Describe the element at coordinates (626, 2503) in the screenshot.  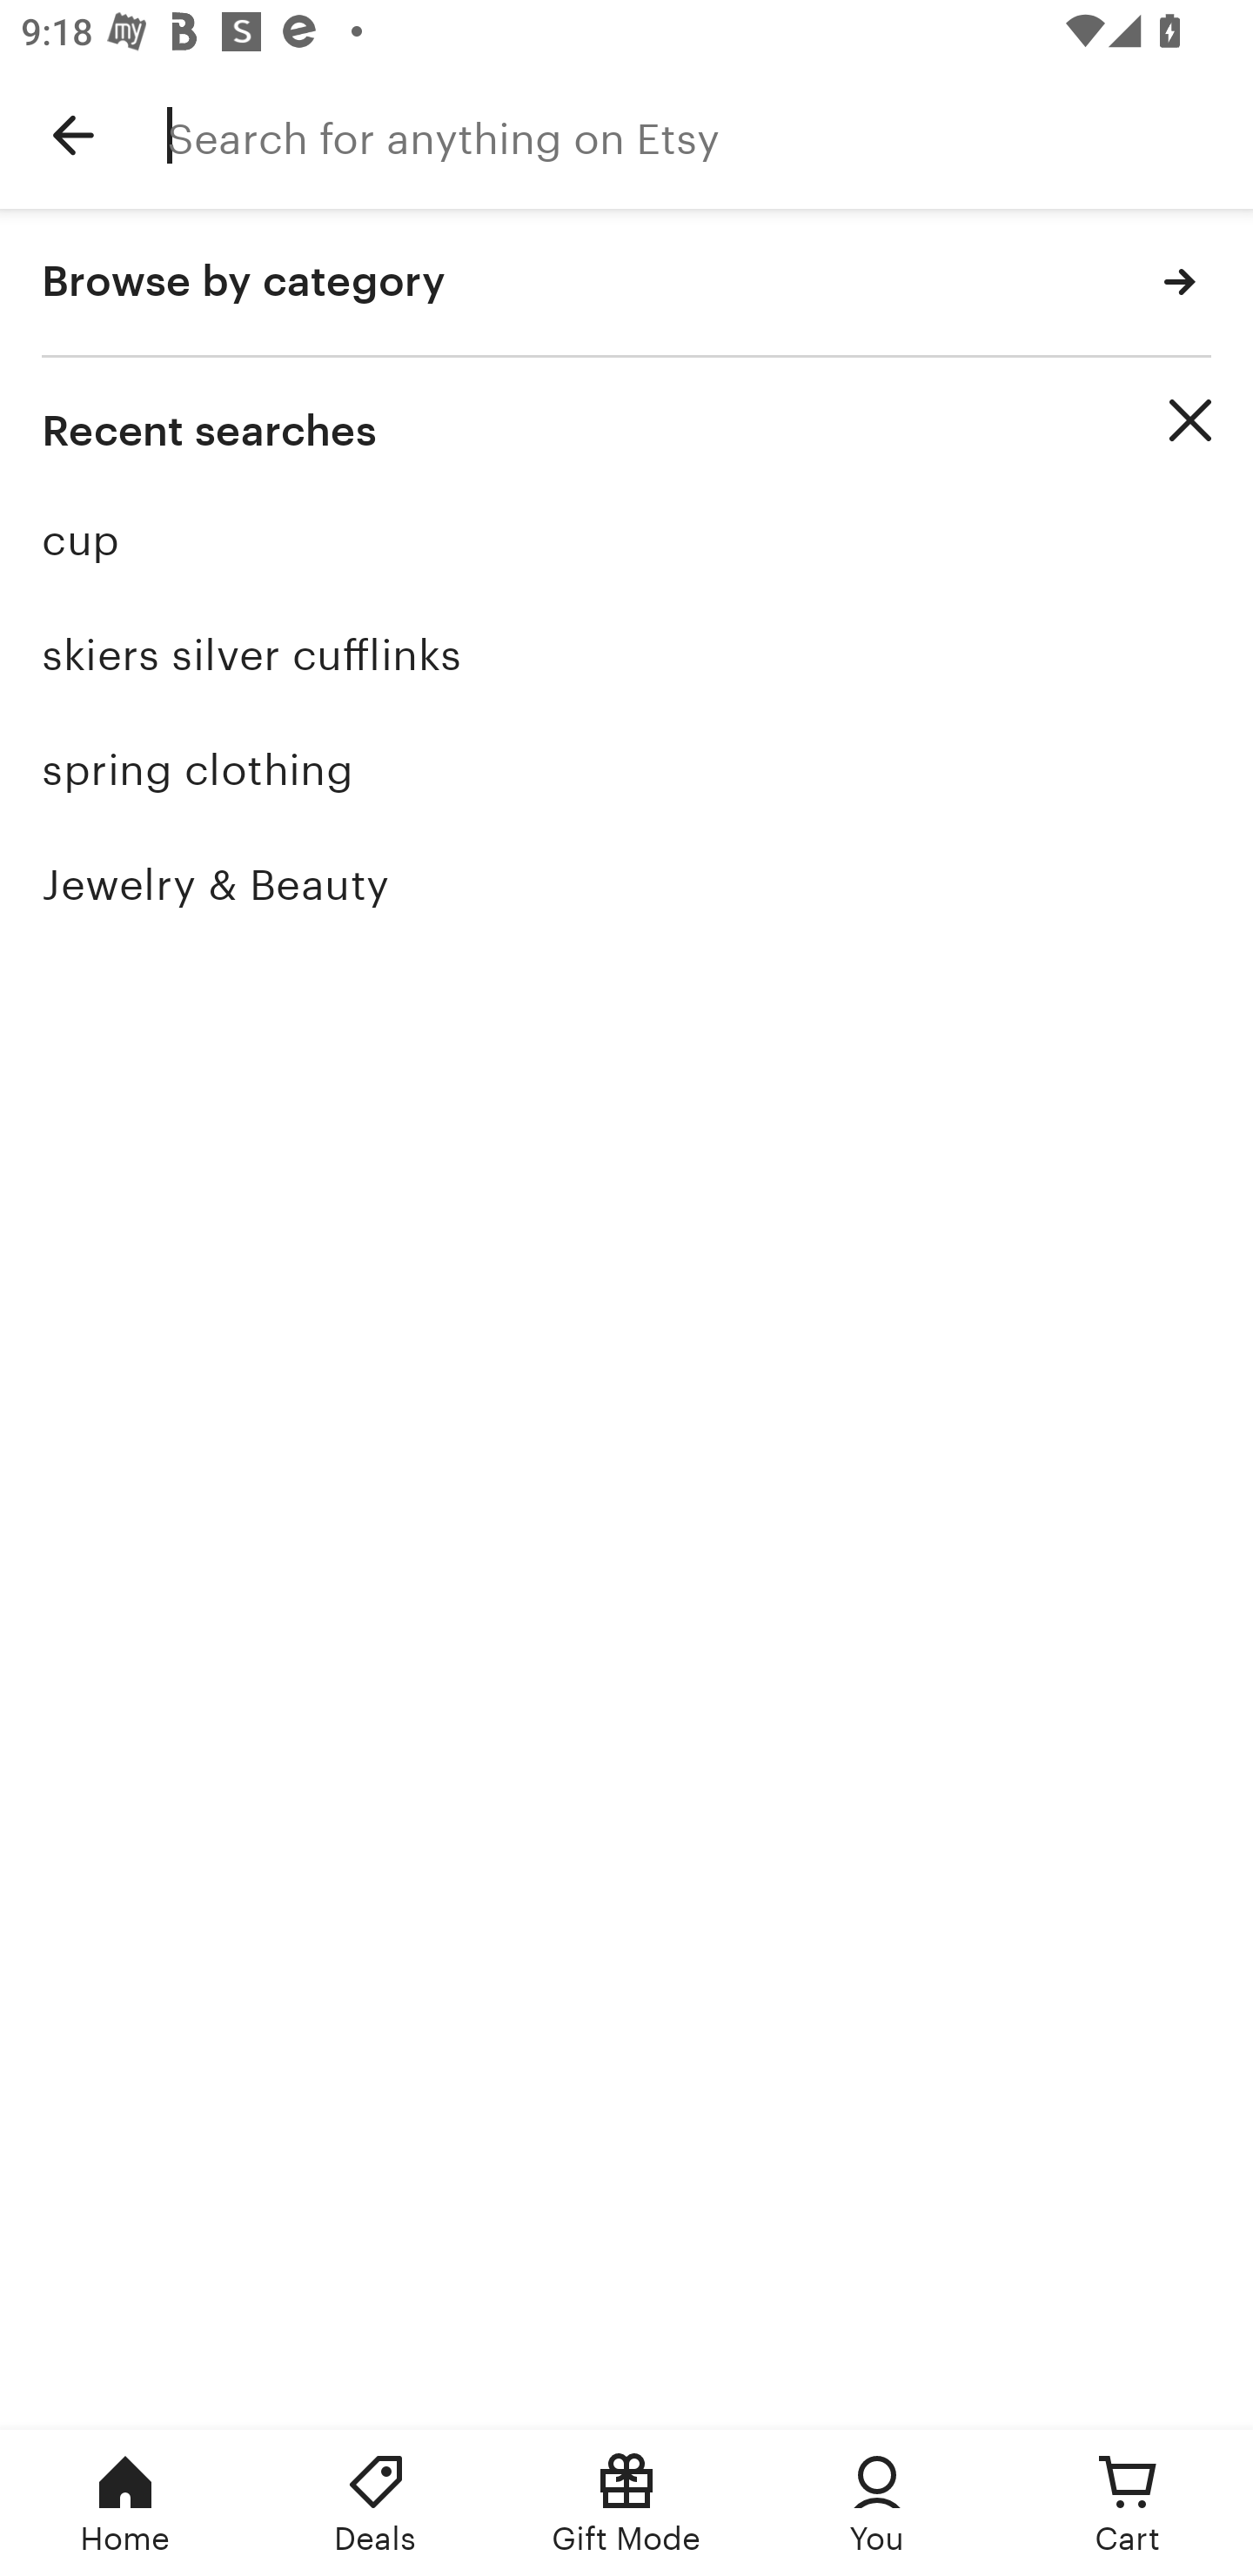
I see `Gift Mode` at that location.